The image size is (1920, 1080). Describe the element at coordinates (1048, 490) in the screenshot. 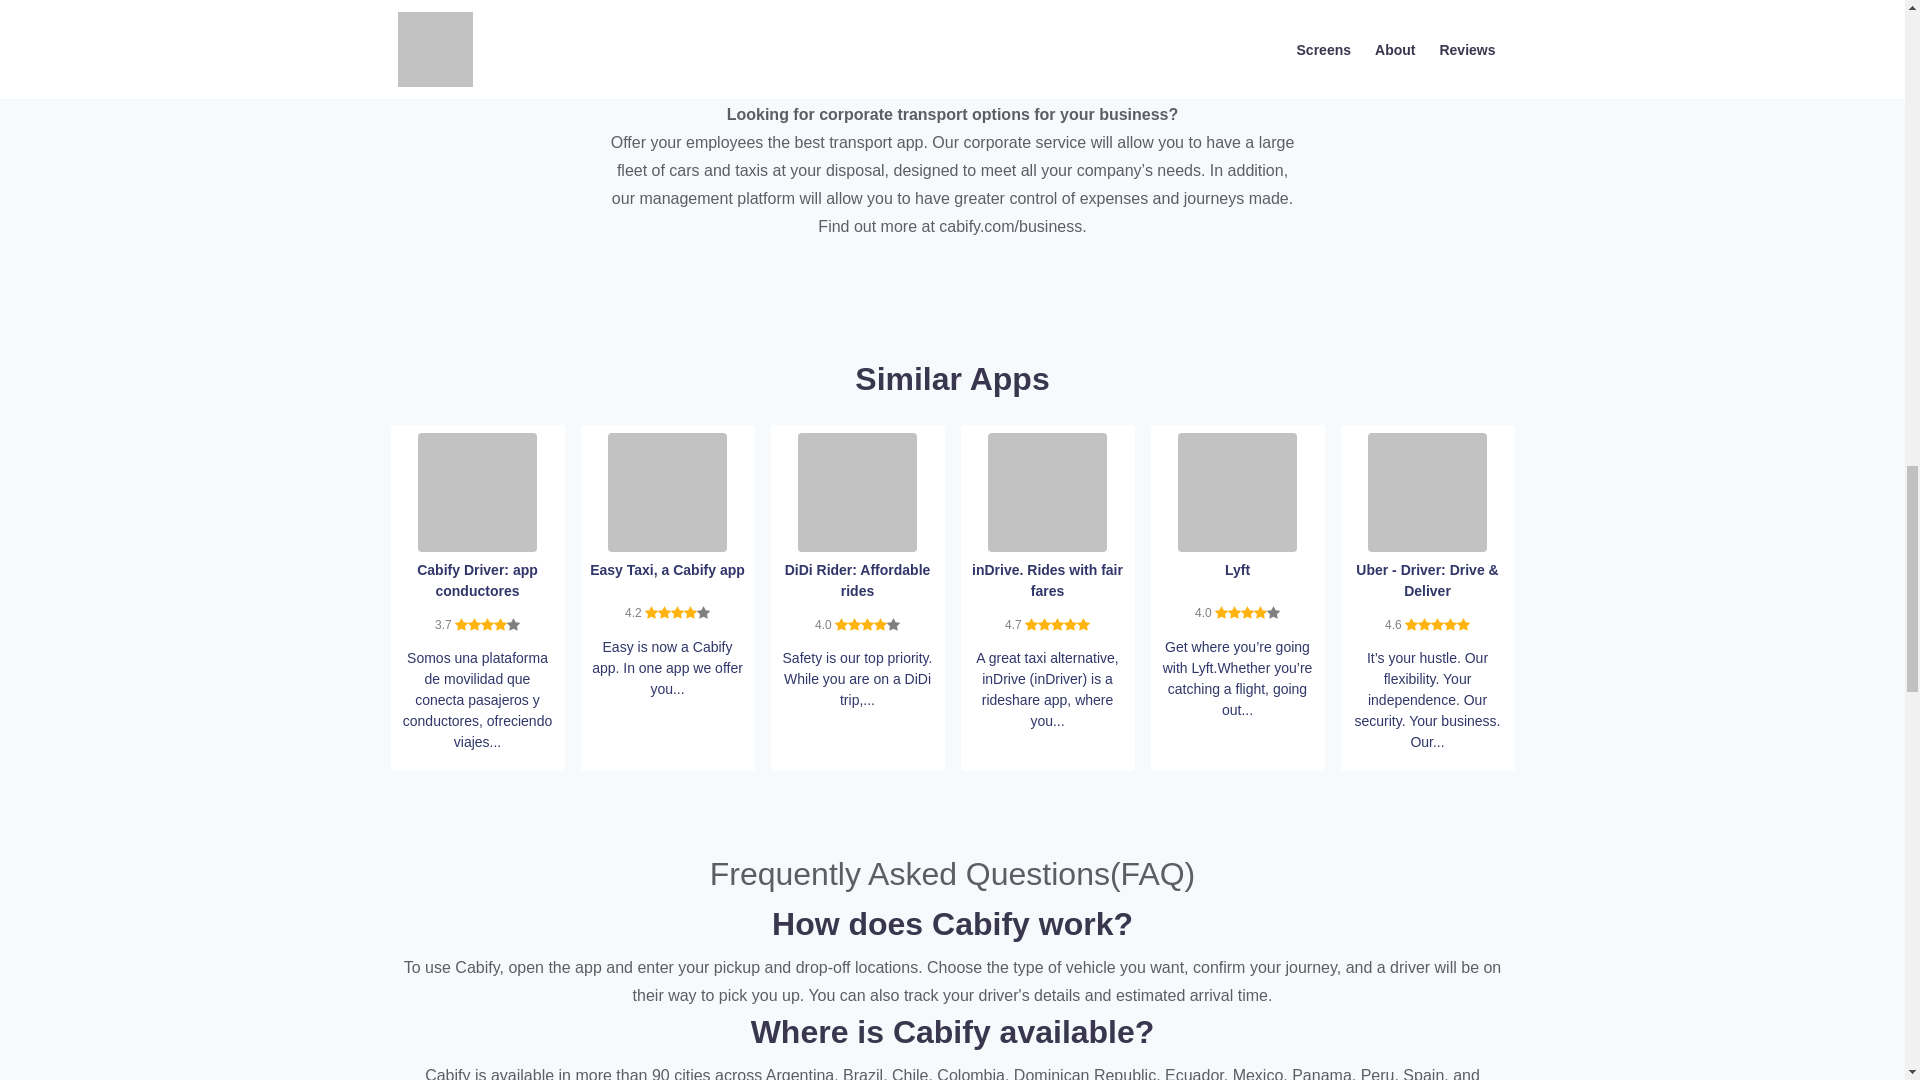

I see `inDrive. Rides with fair fares` at that location.